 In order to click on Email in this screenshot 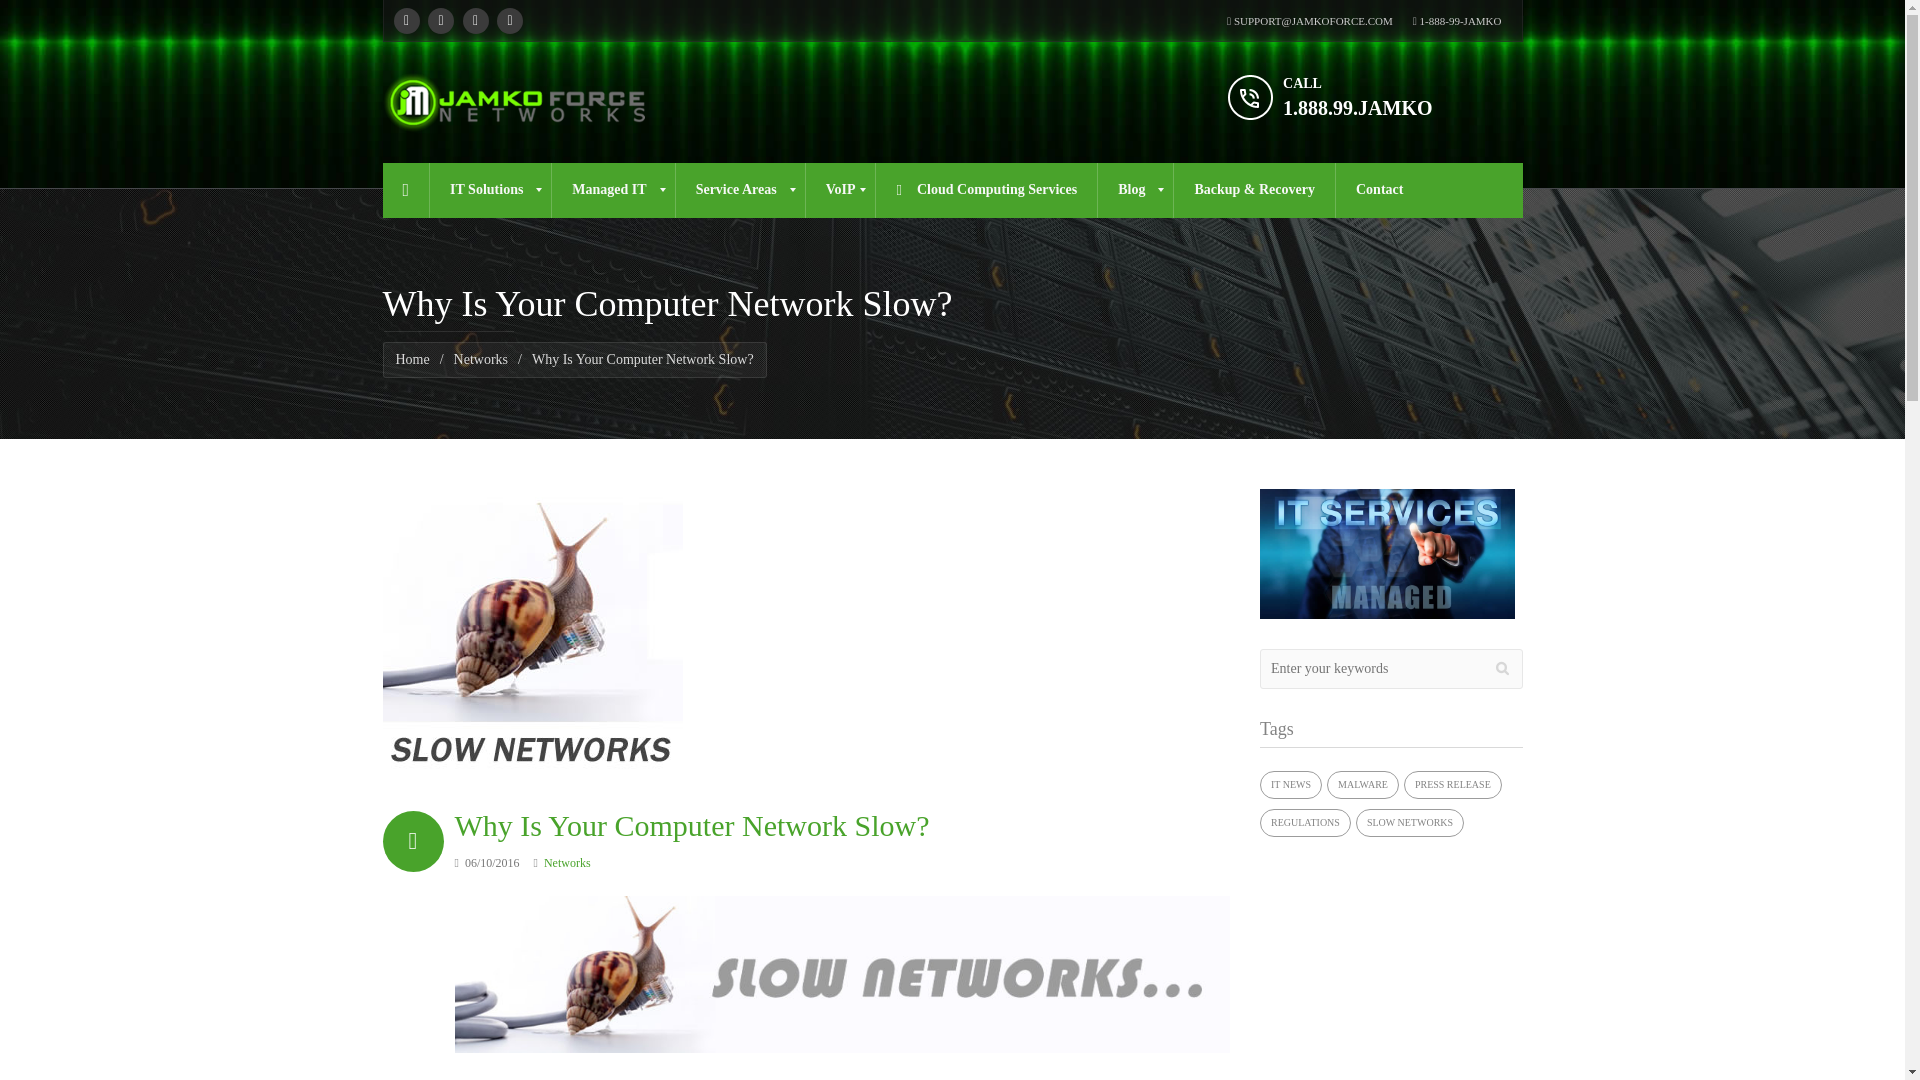, I will do `click(510, 20)`.